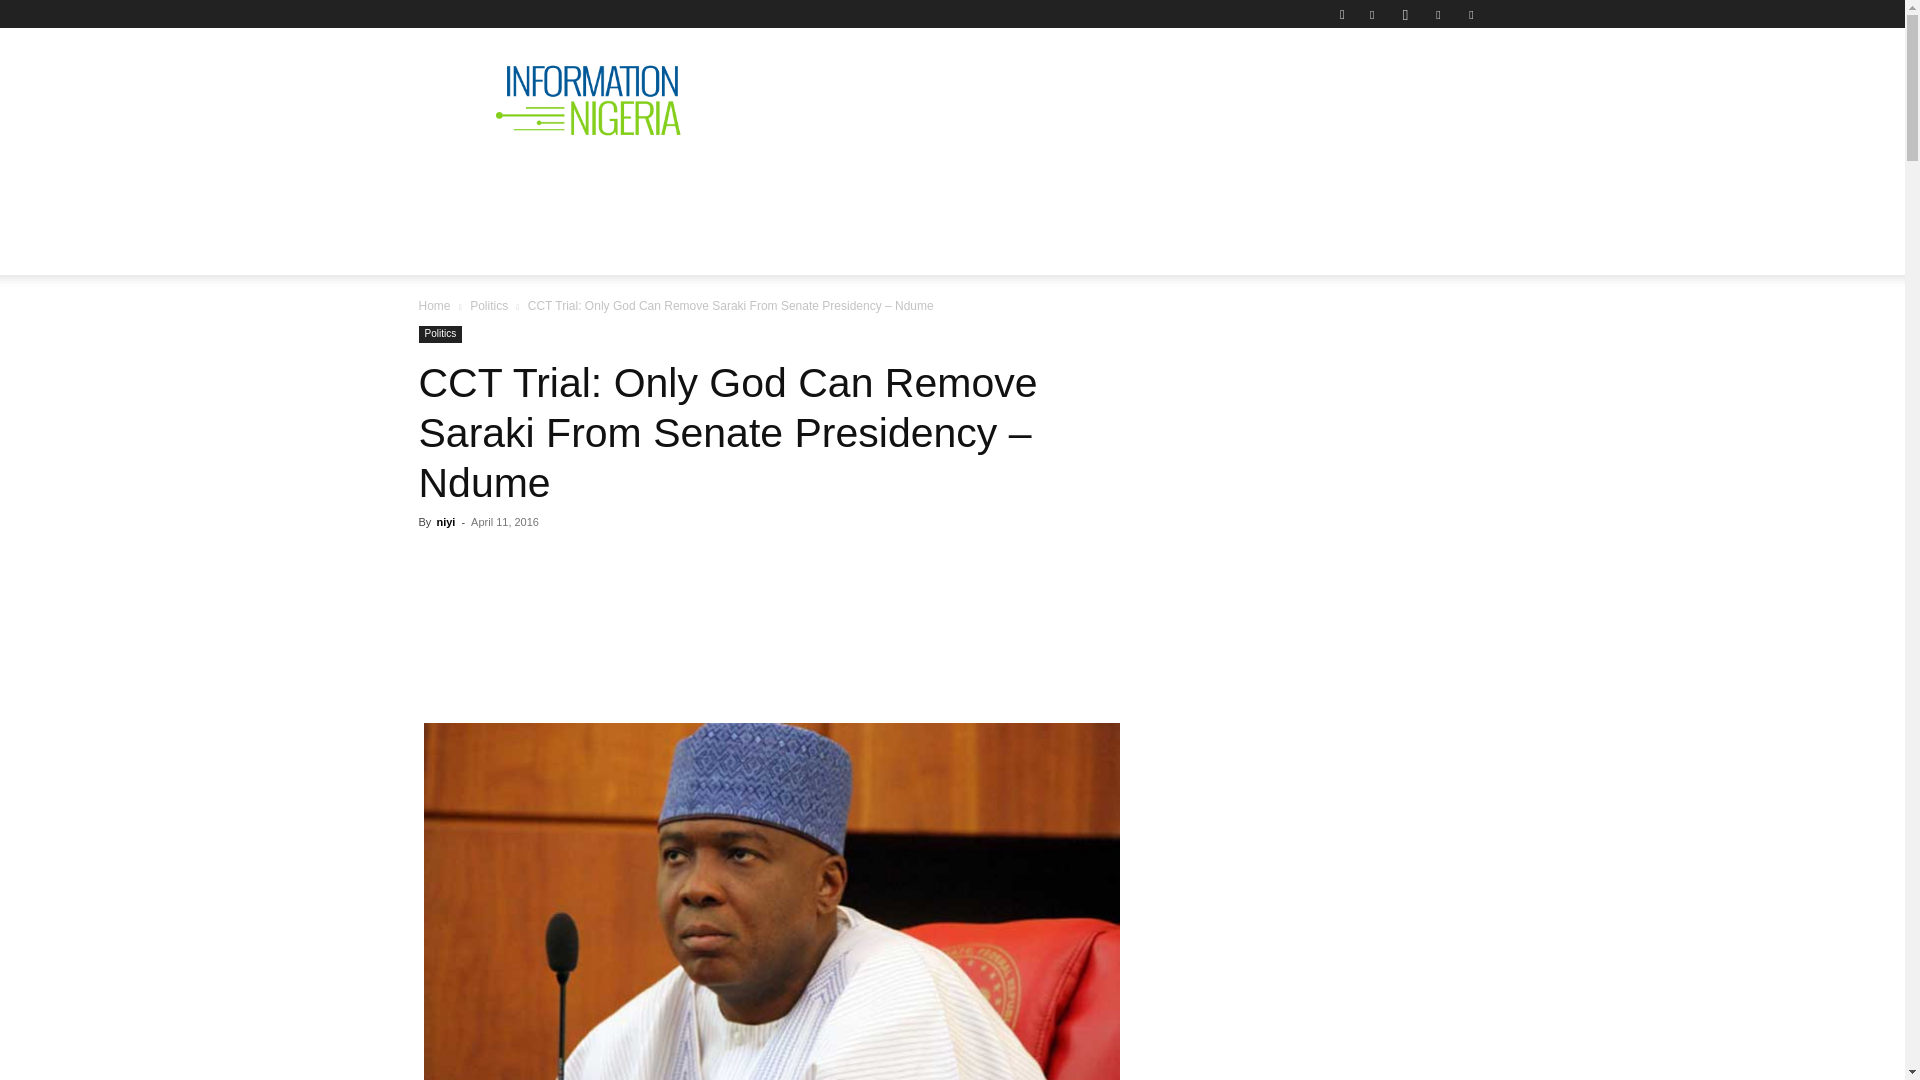 The height and width of the screenshot is (1080, 1920). I want to click on Youtube, so click(1470, 14).